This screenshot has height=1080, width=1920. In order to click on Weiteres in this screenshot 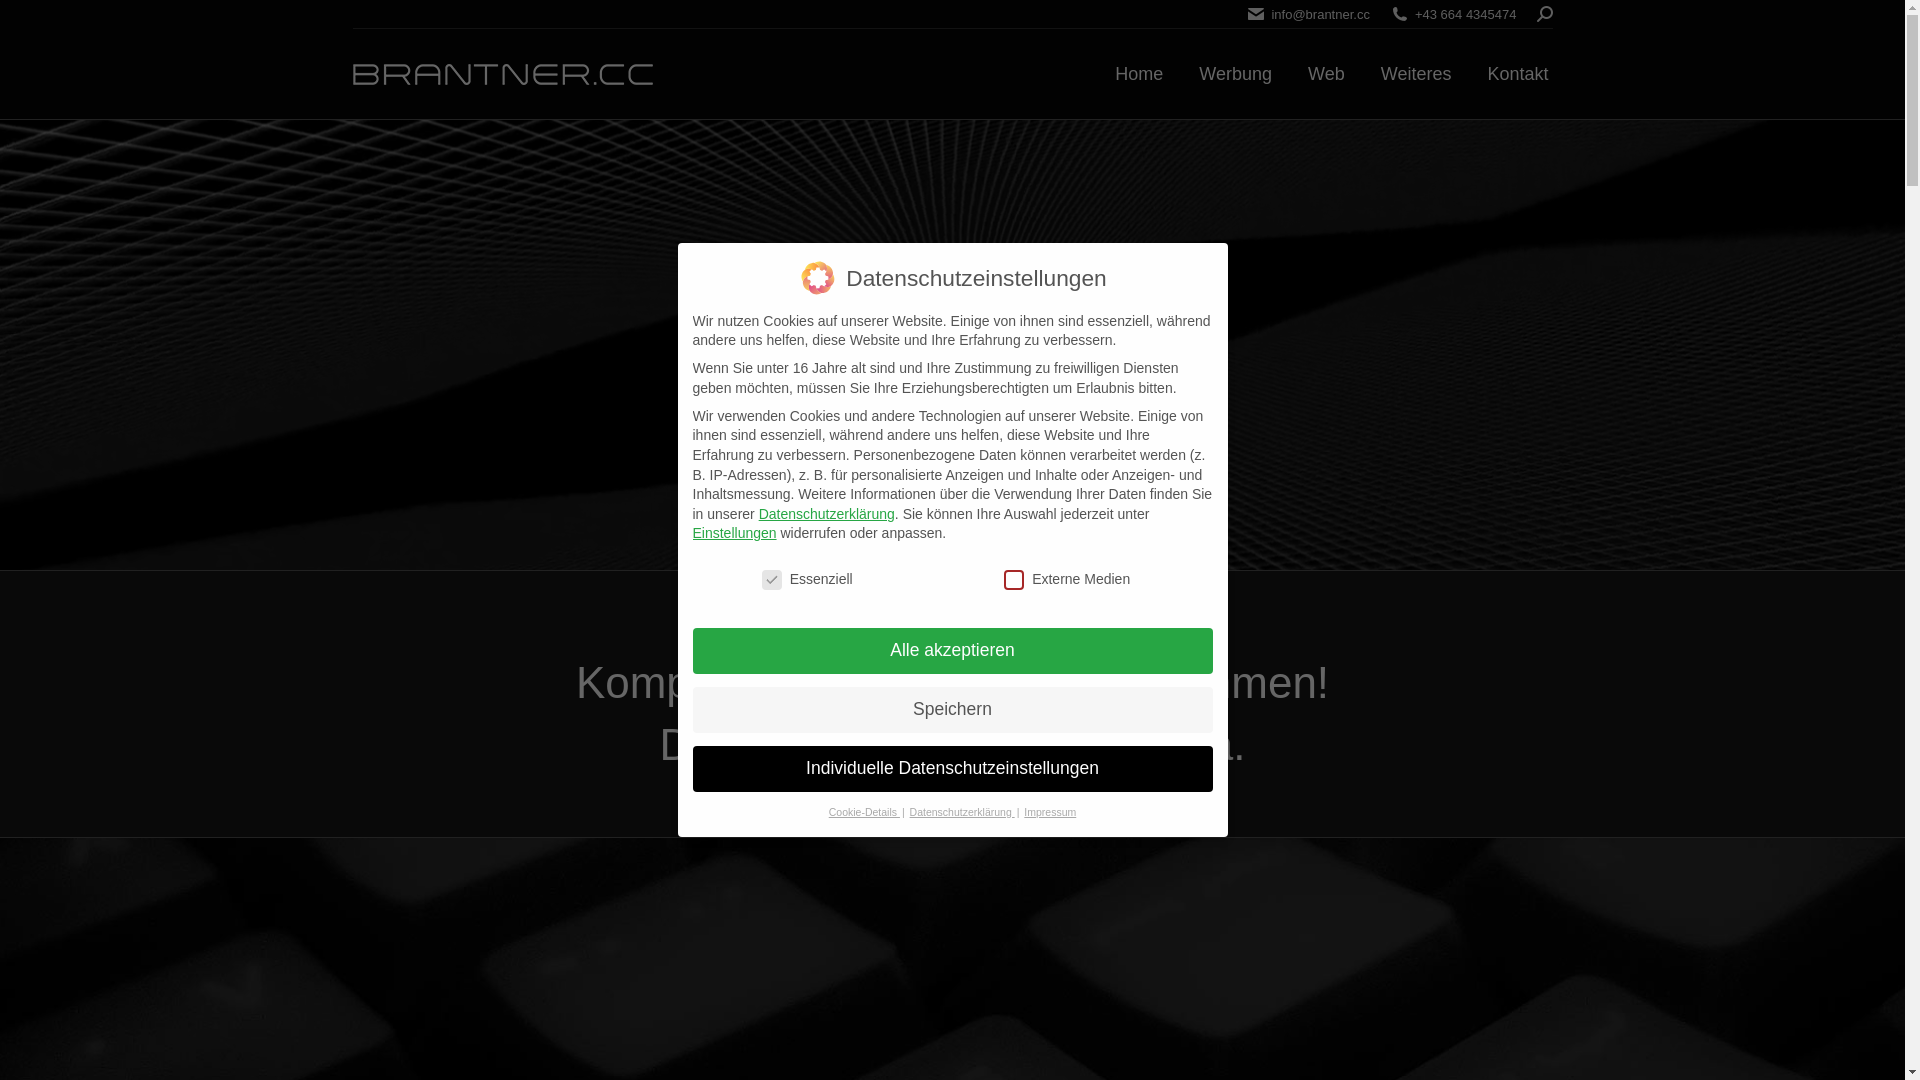, I will do `click(1416, 74)`.